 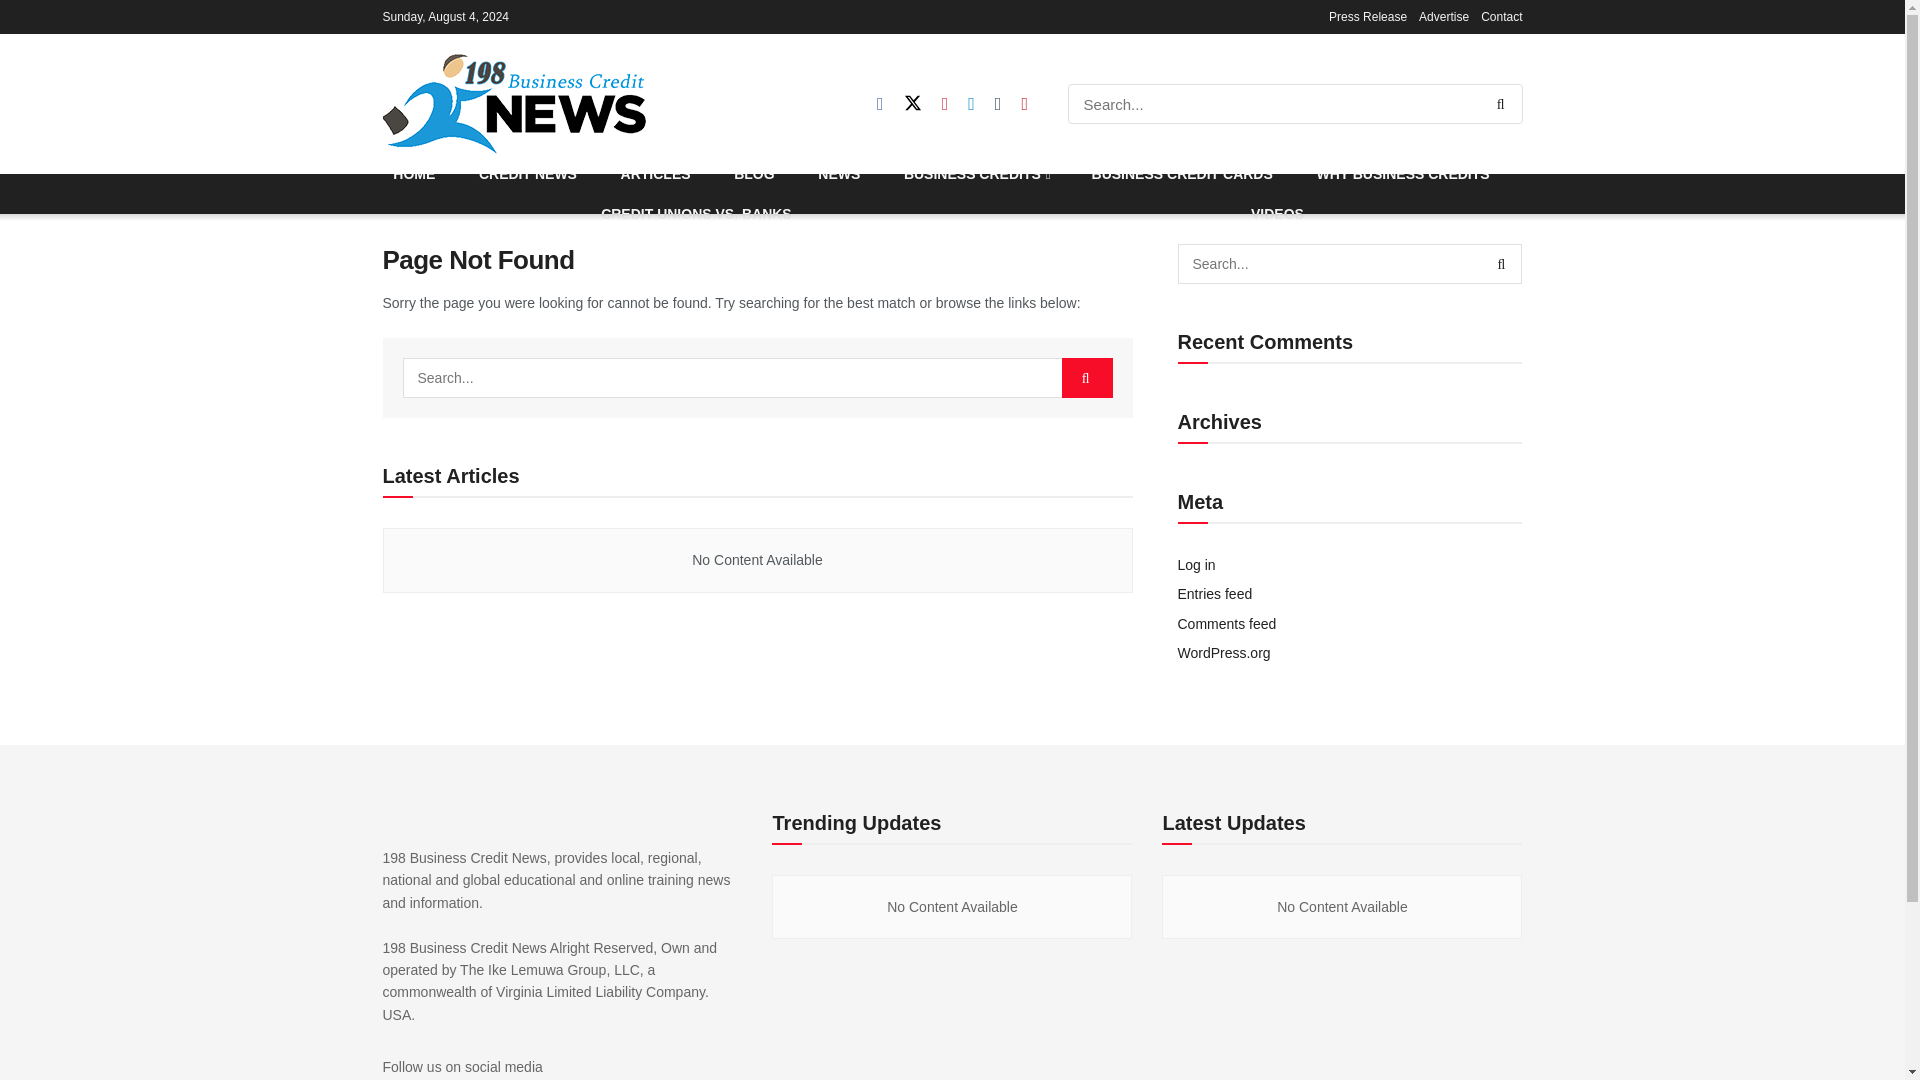 What do you see at coordinates (754, 174) in the screenshot?
I see `BLOG` at bounding box center [754, 174].